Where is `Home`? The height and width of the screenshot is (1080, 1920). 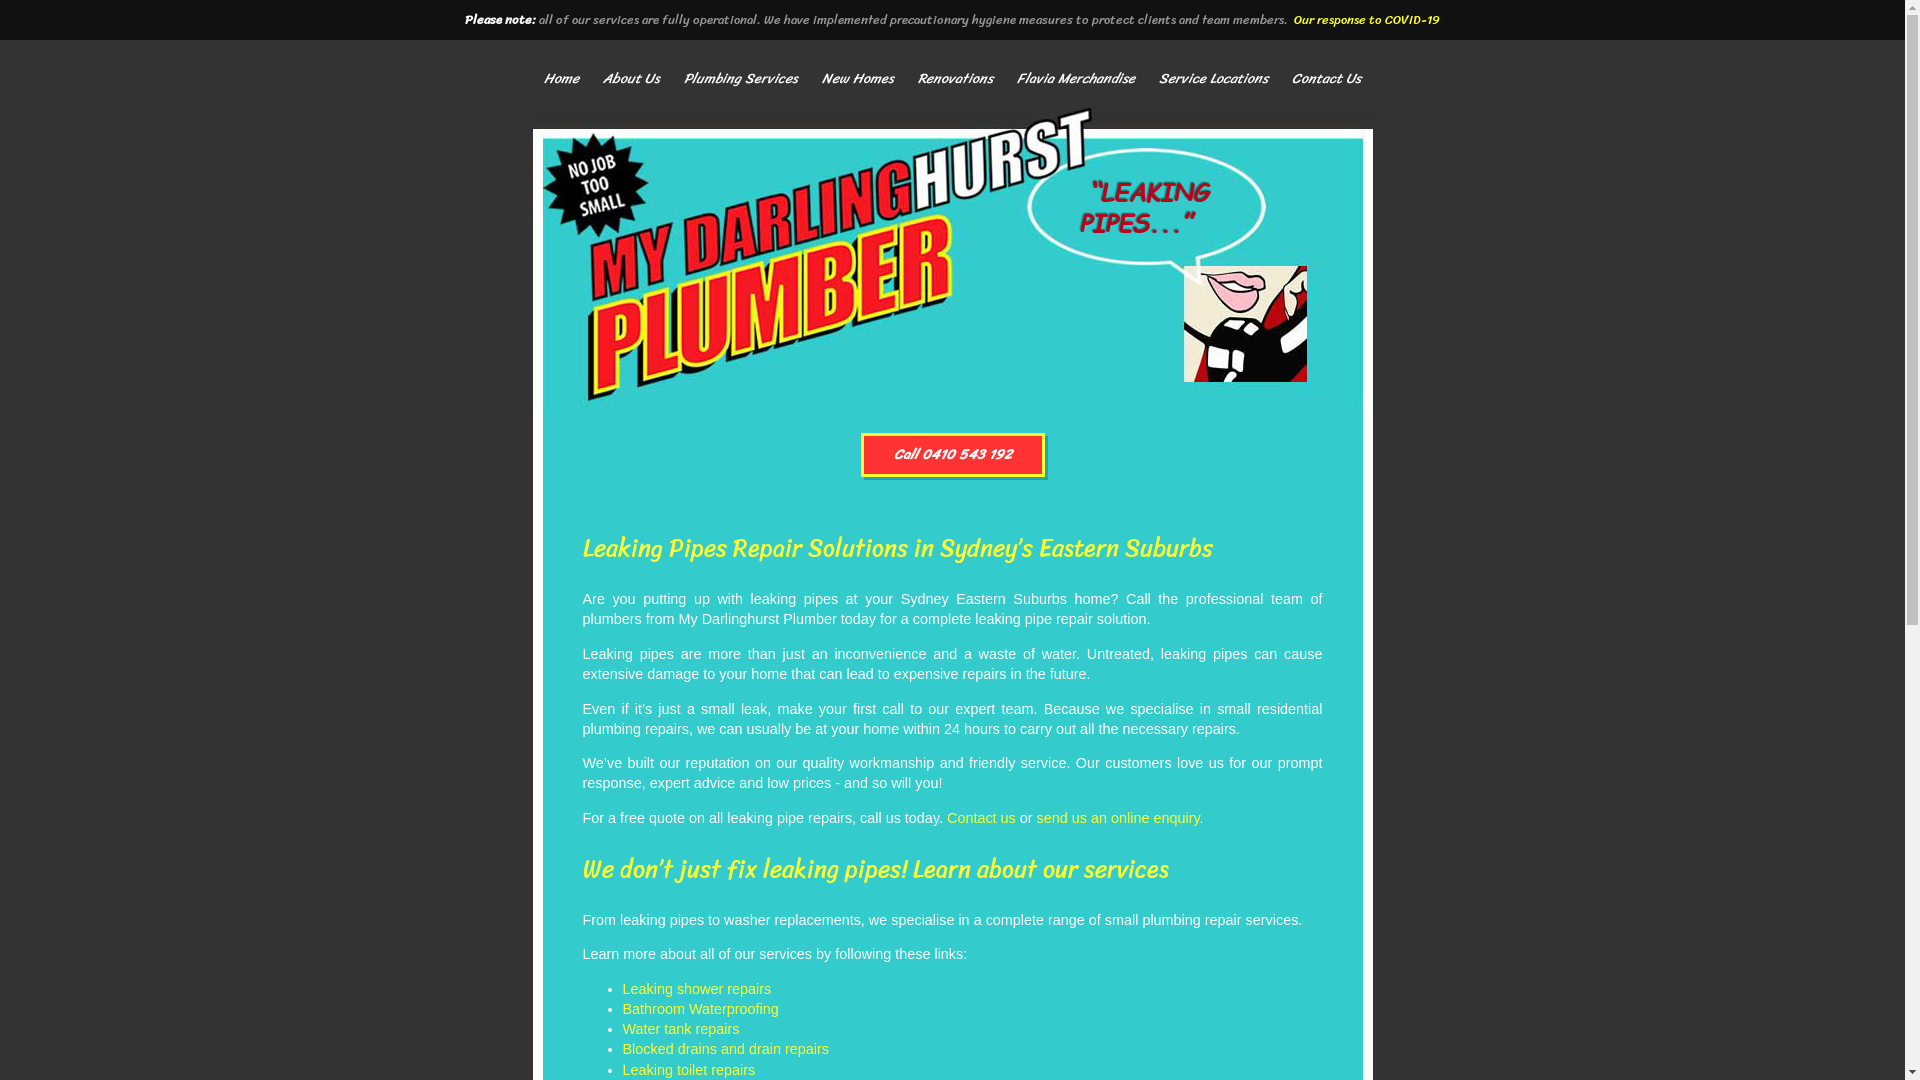 Home is located at coordinates (562, 79).